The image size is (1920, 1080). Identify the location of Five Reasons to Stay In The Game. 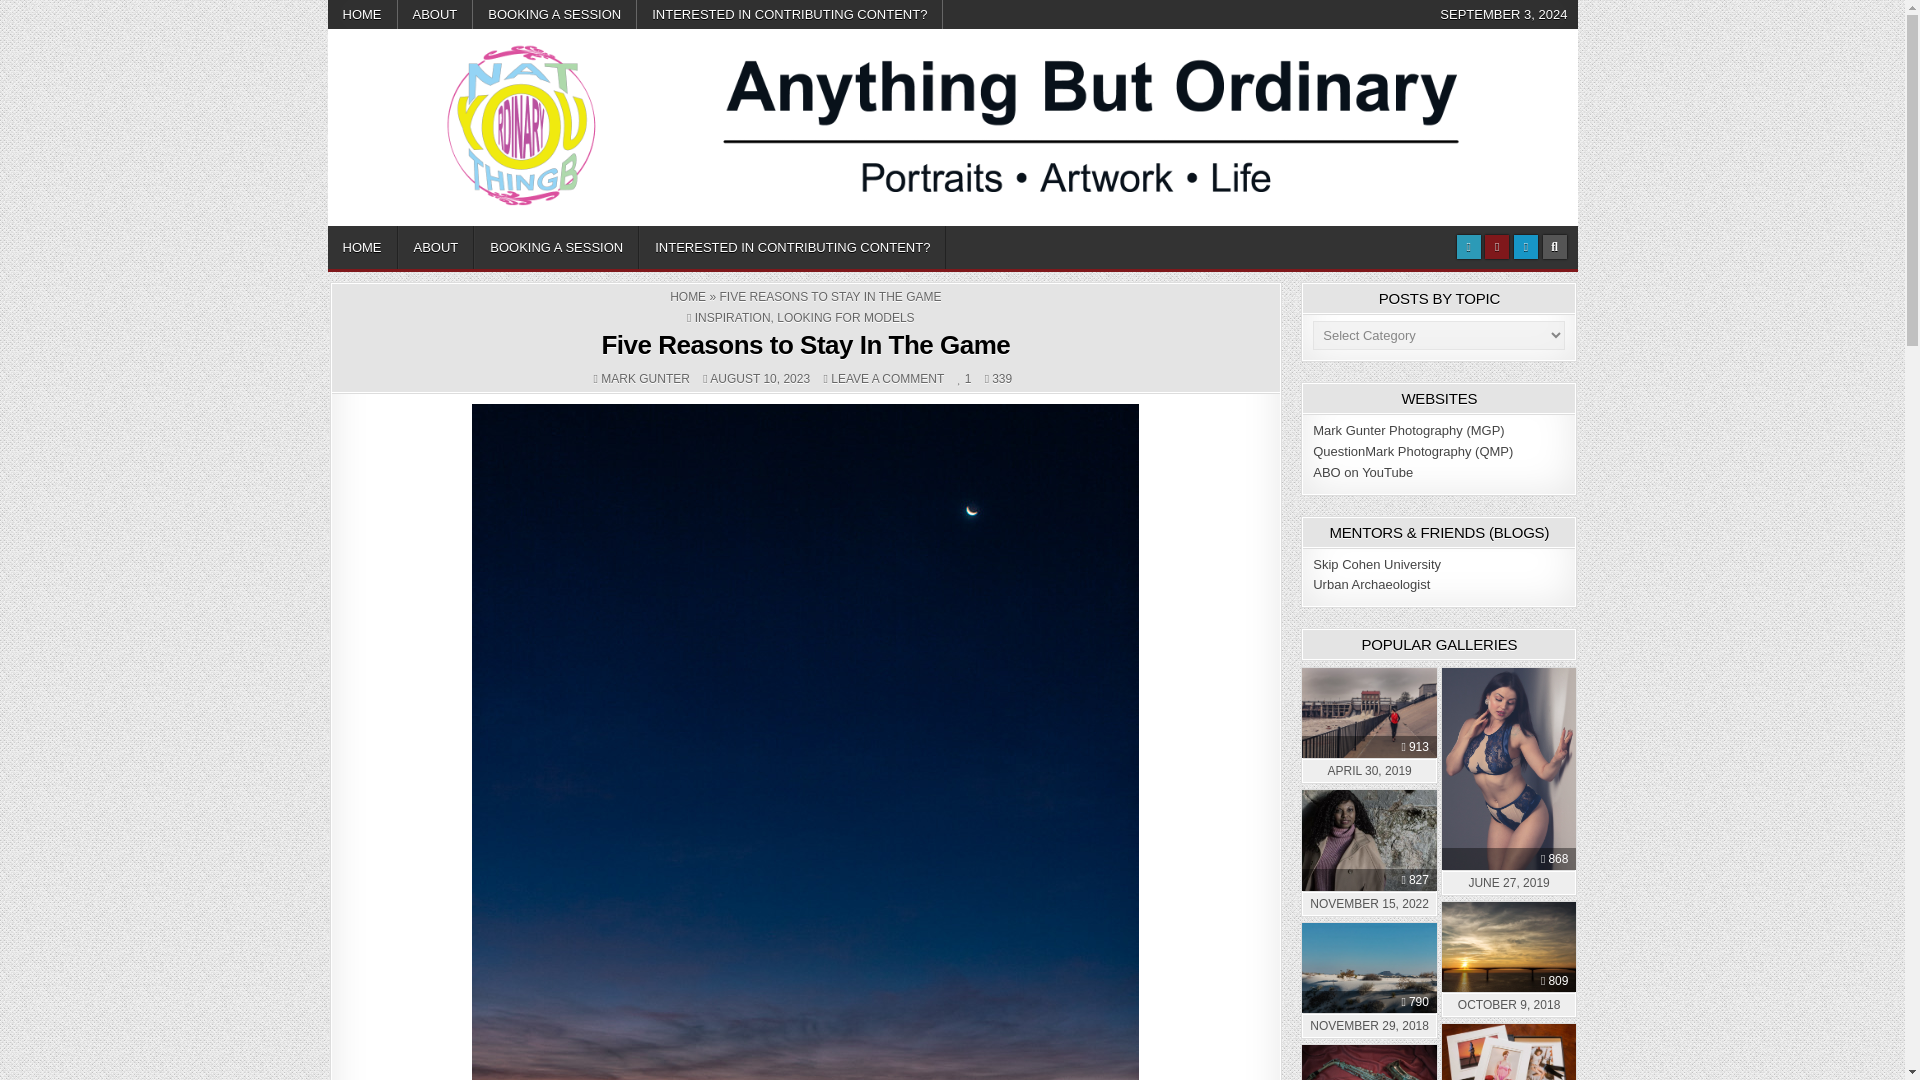
(792, 246).